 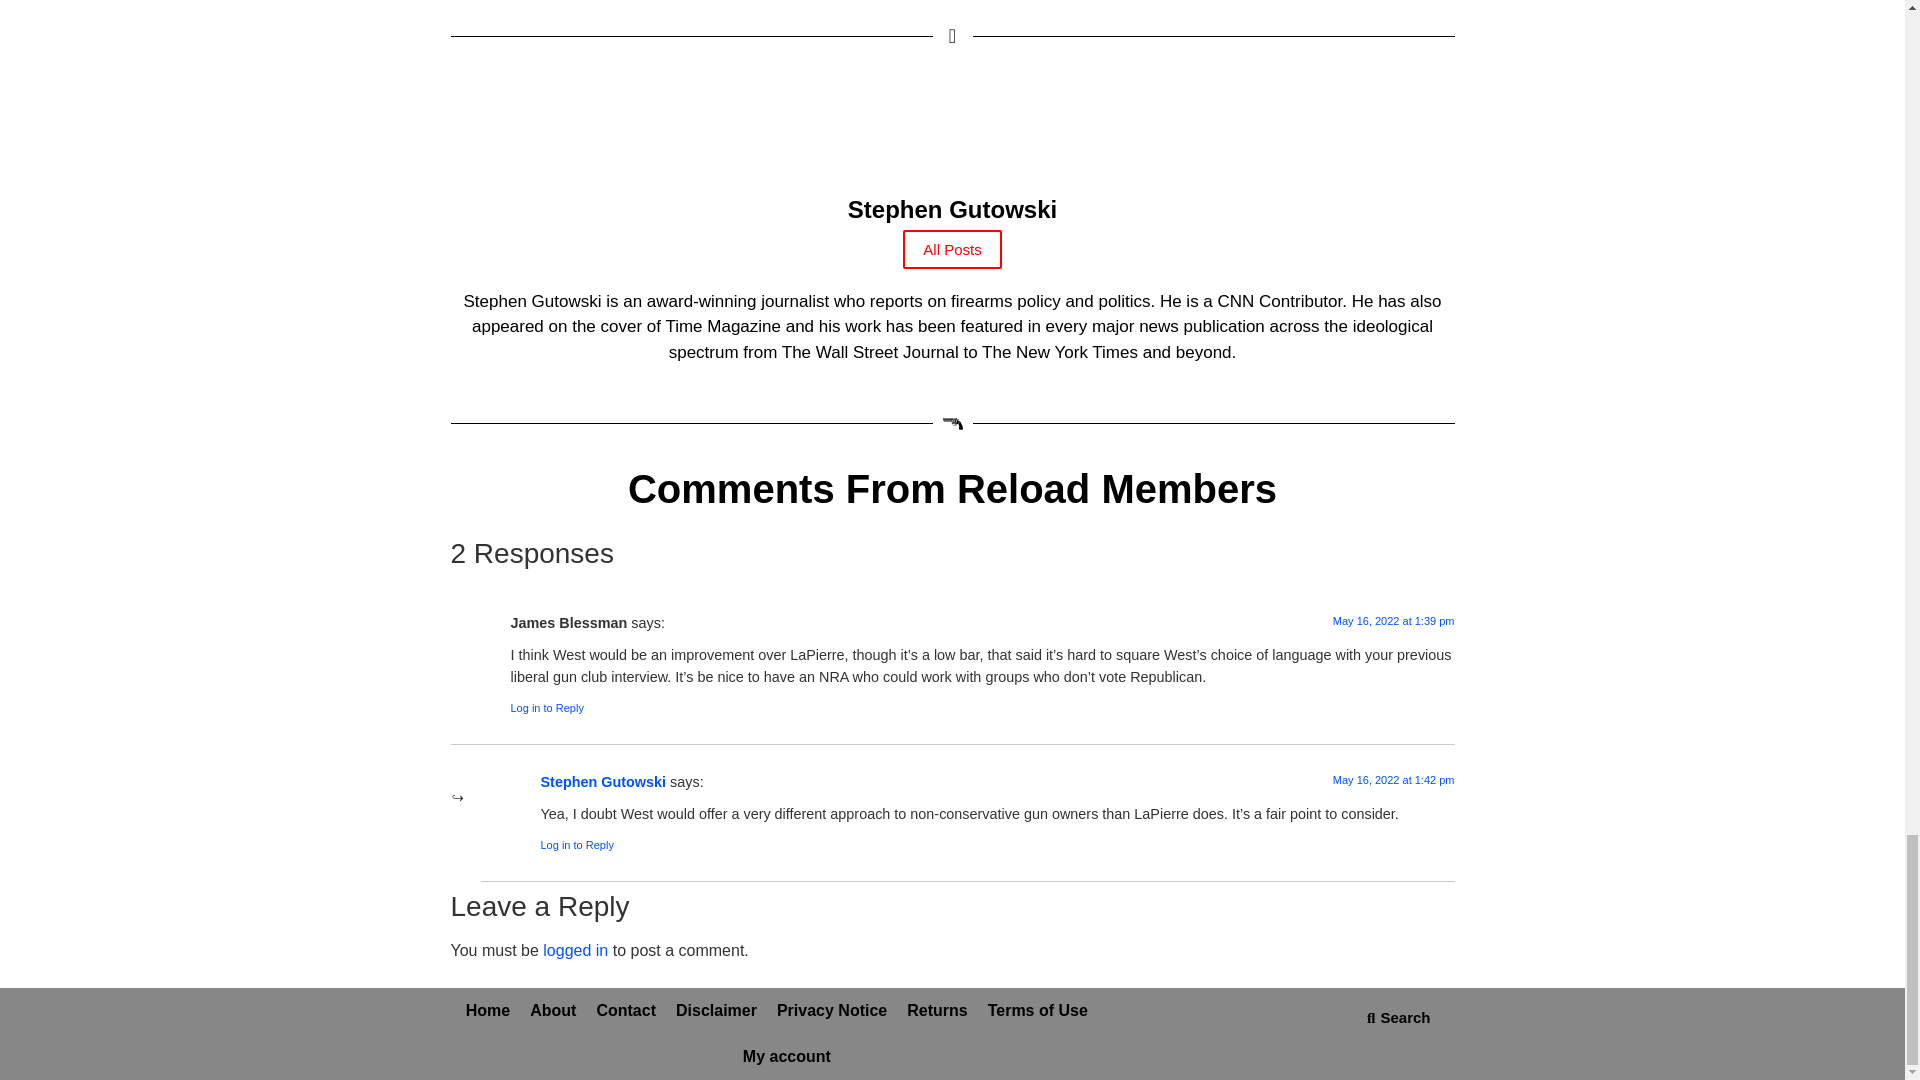 What do you see at coordinates (602, 782) in the screenshot?
I see `Stephen Gutowski` at bounding box center [602, 782].